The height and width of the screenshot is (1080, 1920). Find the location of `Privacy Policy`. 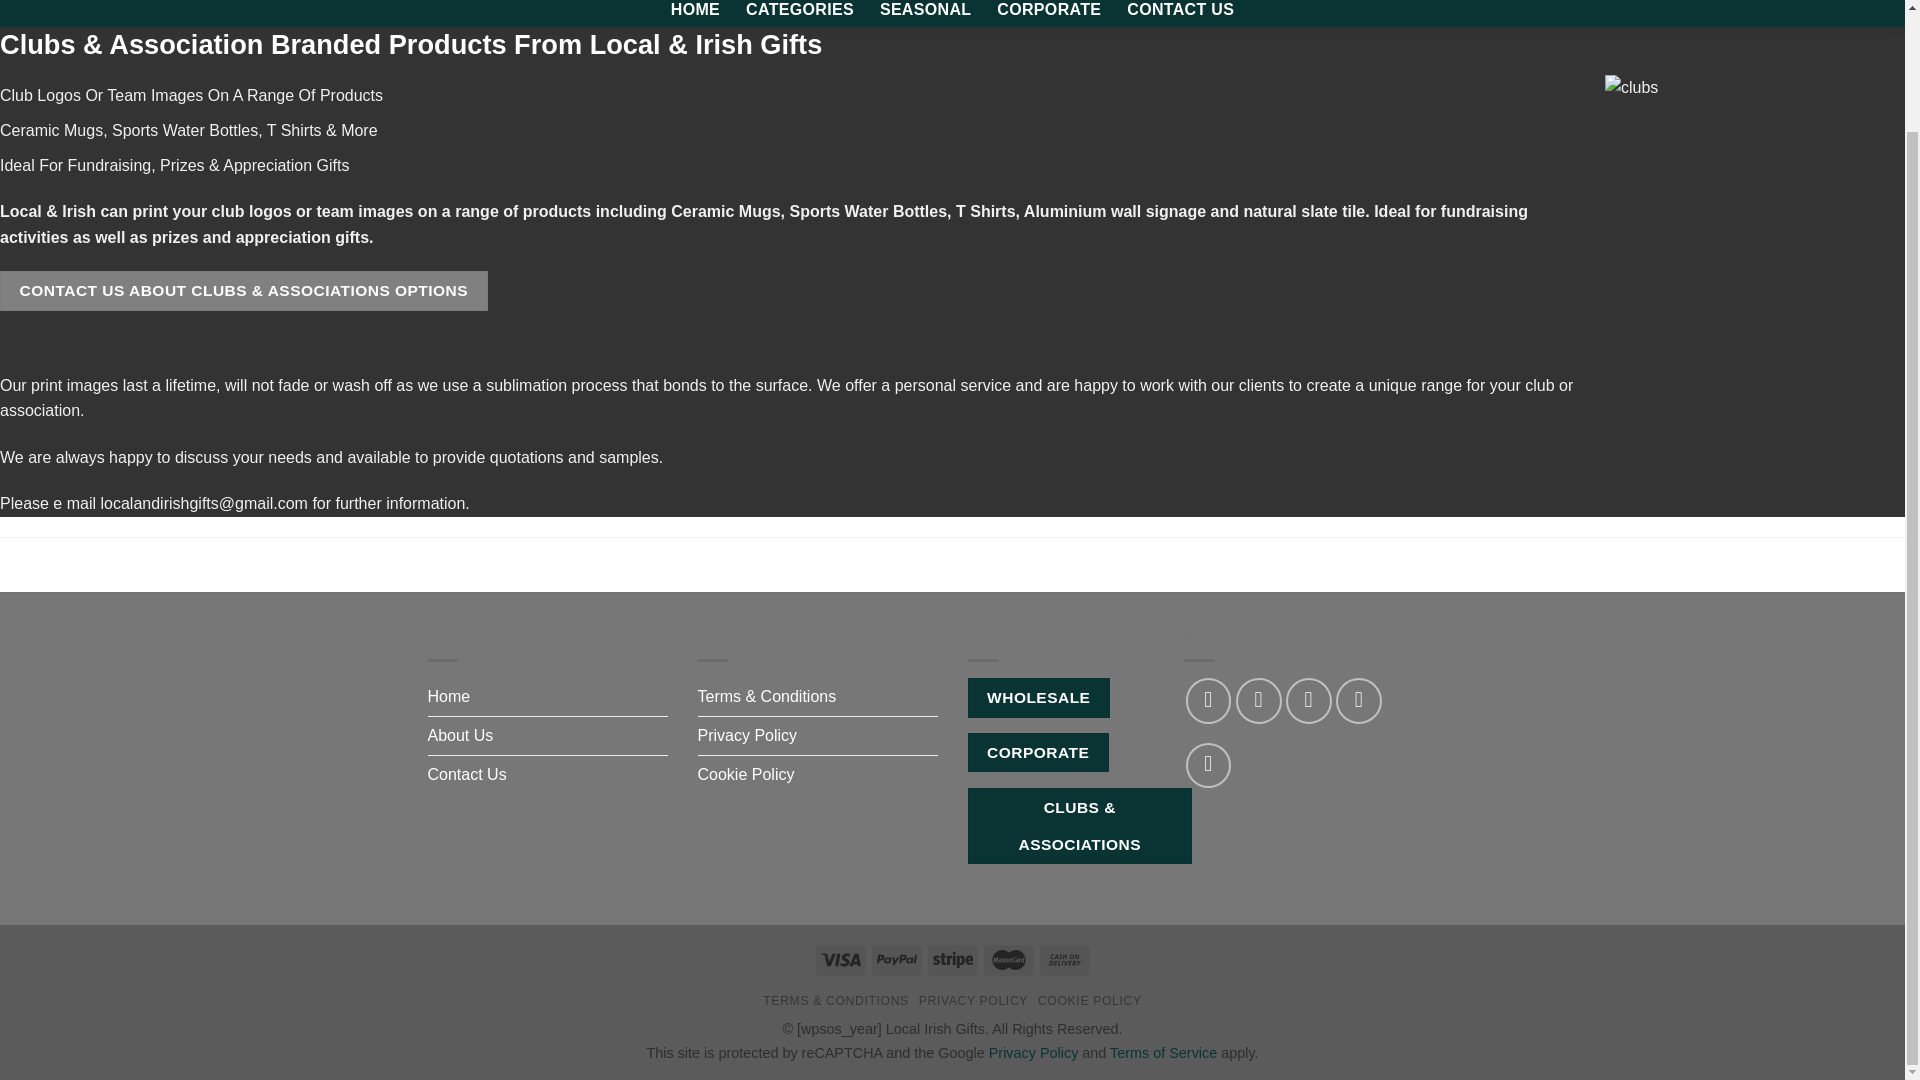

Privacy Policy is located at coordinates (1034, 1052).